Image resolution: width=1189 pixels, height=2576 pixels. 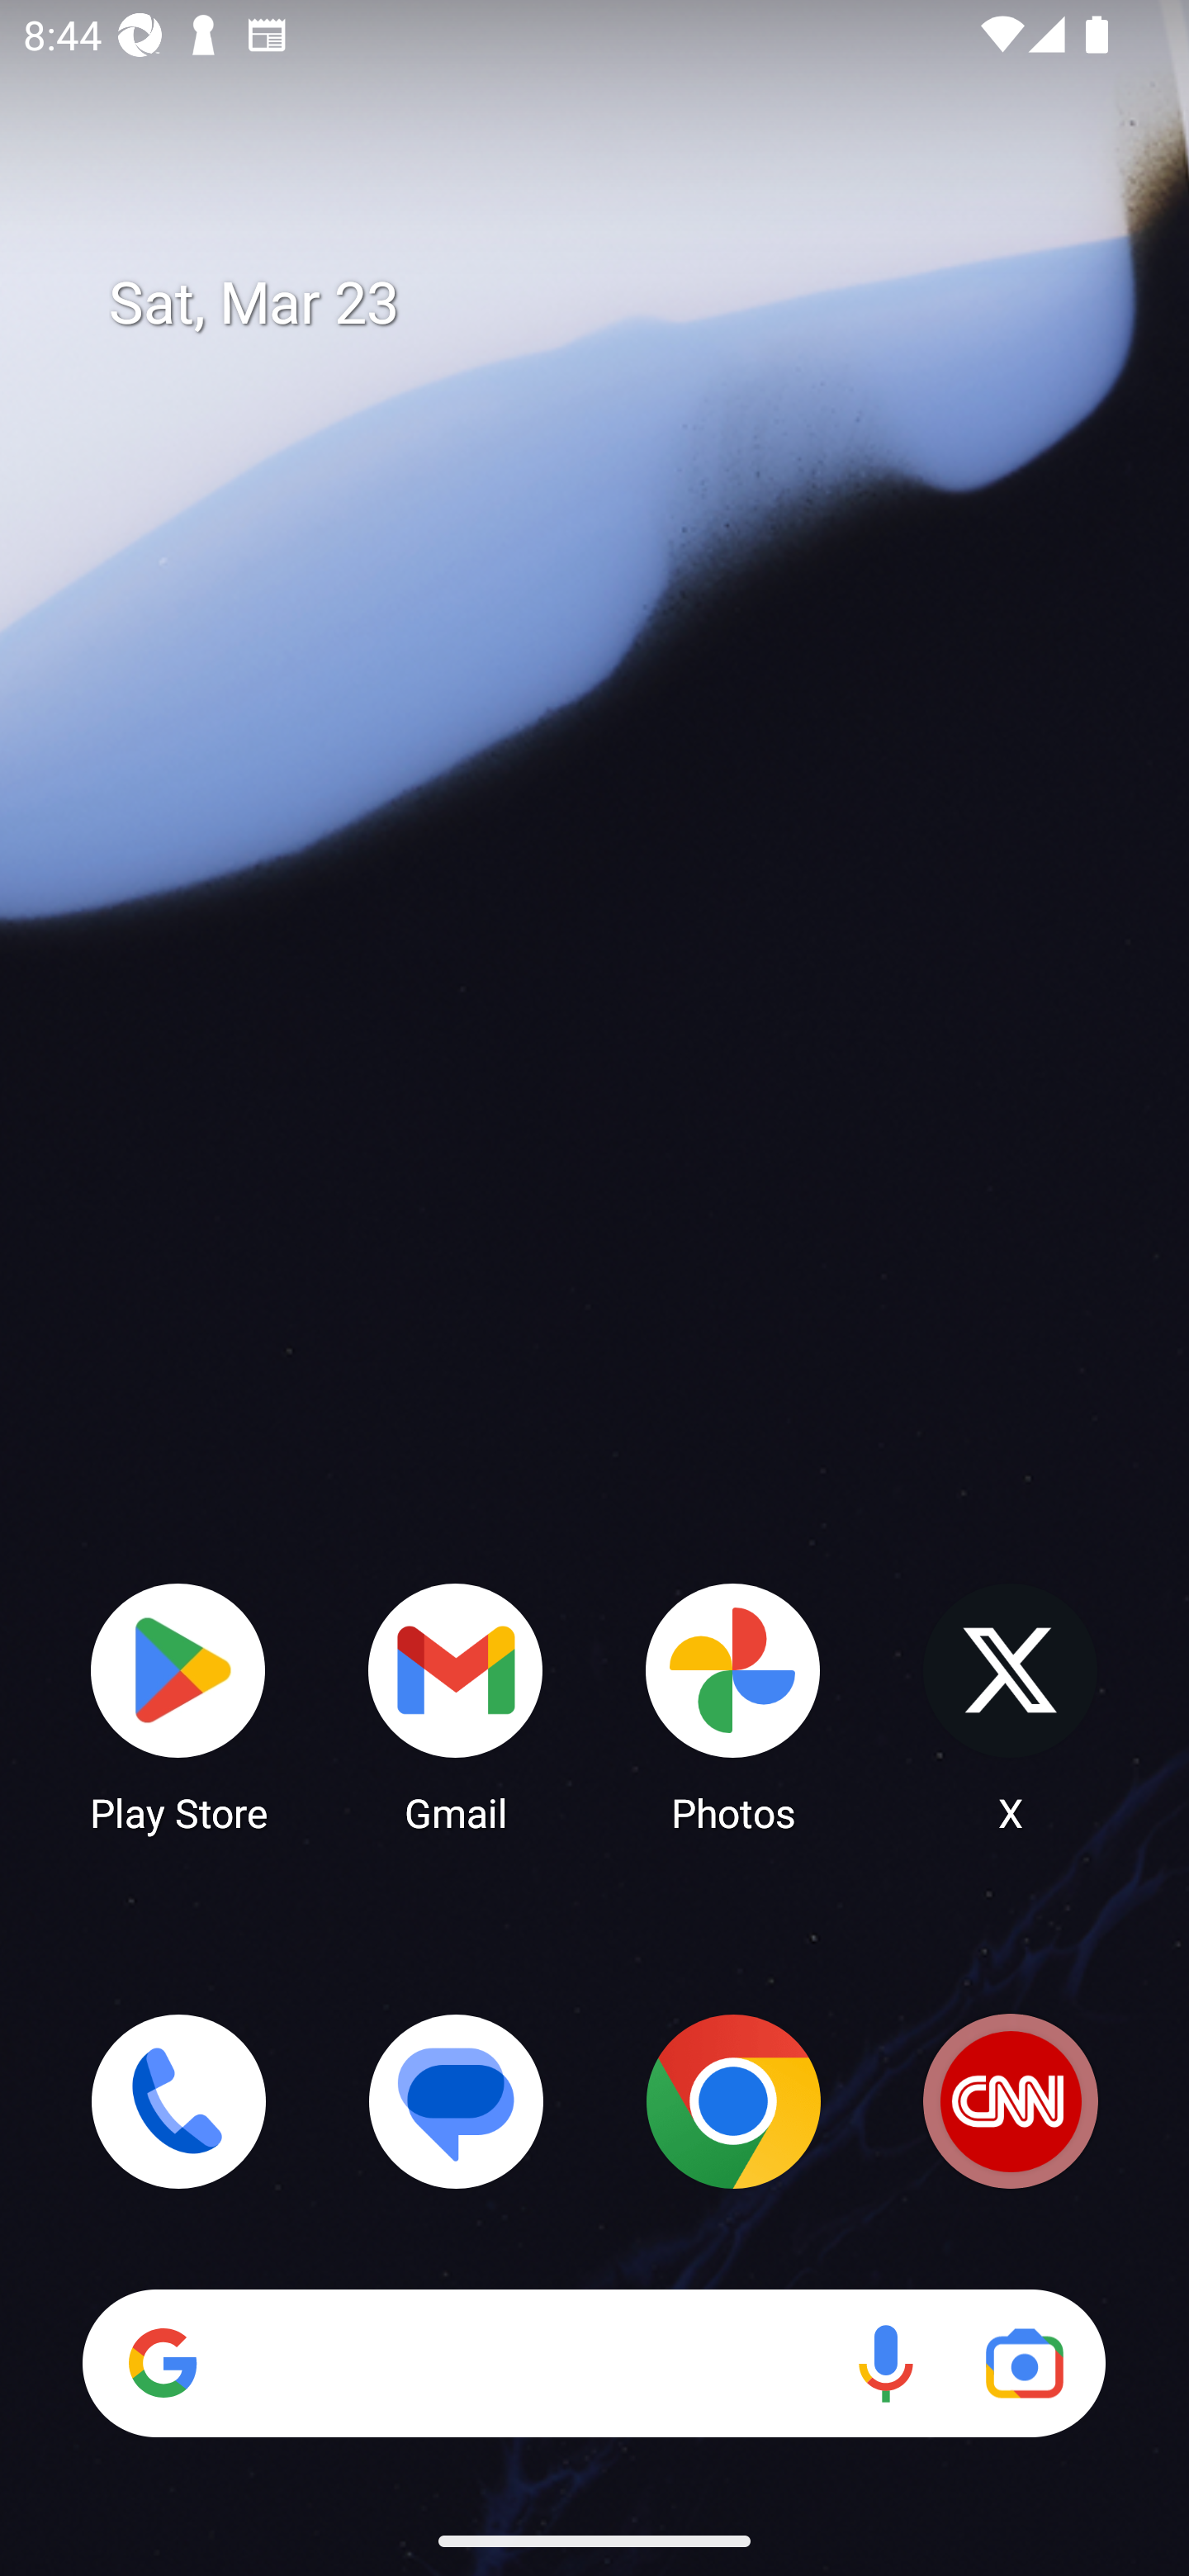 I want to click on Voice search, so click(x=885, y=2363).